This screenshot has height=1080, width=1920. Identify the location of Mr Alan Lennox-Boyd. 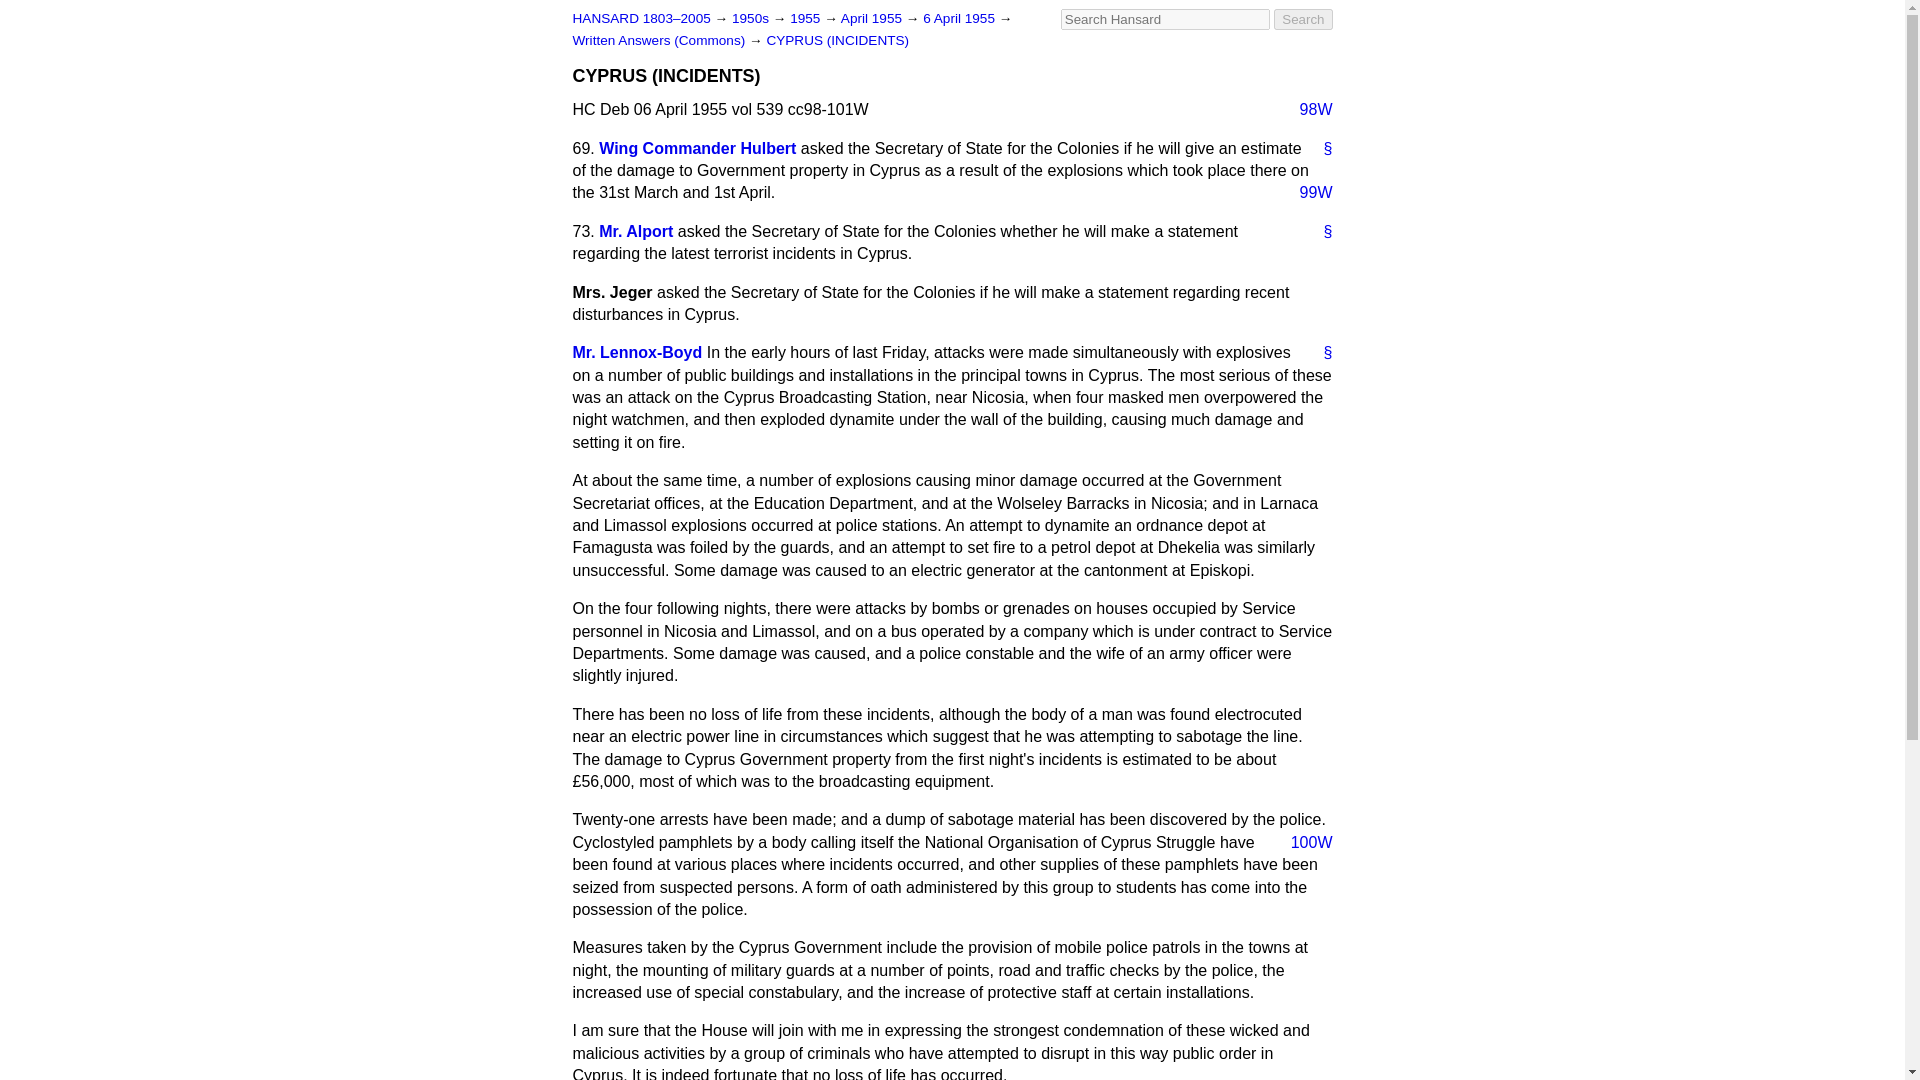
(637, 352).